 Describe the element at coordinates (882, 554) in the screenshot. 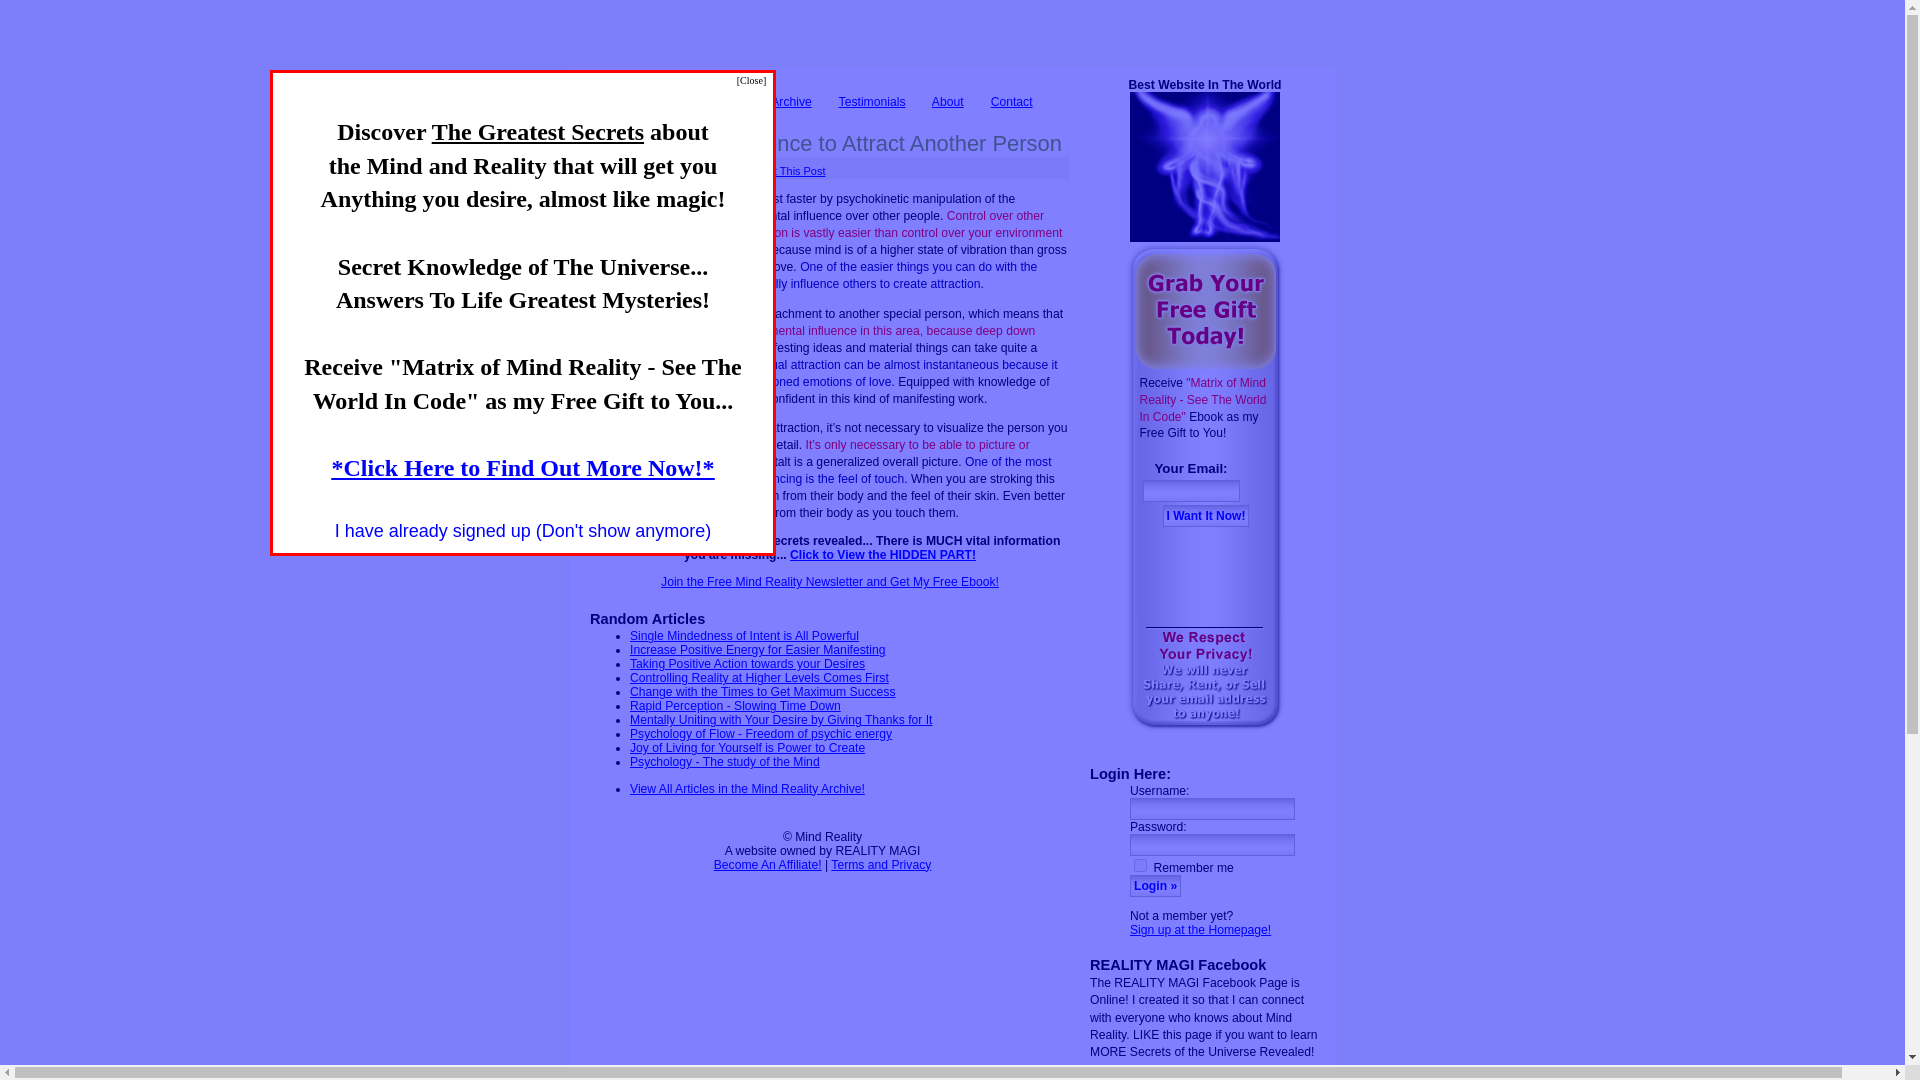

I see `Click to View the HIDDEN PART!` at that location.